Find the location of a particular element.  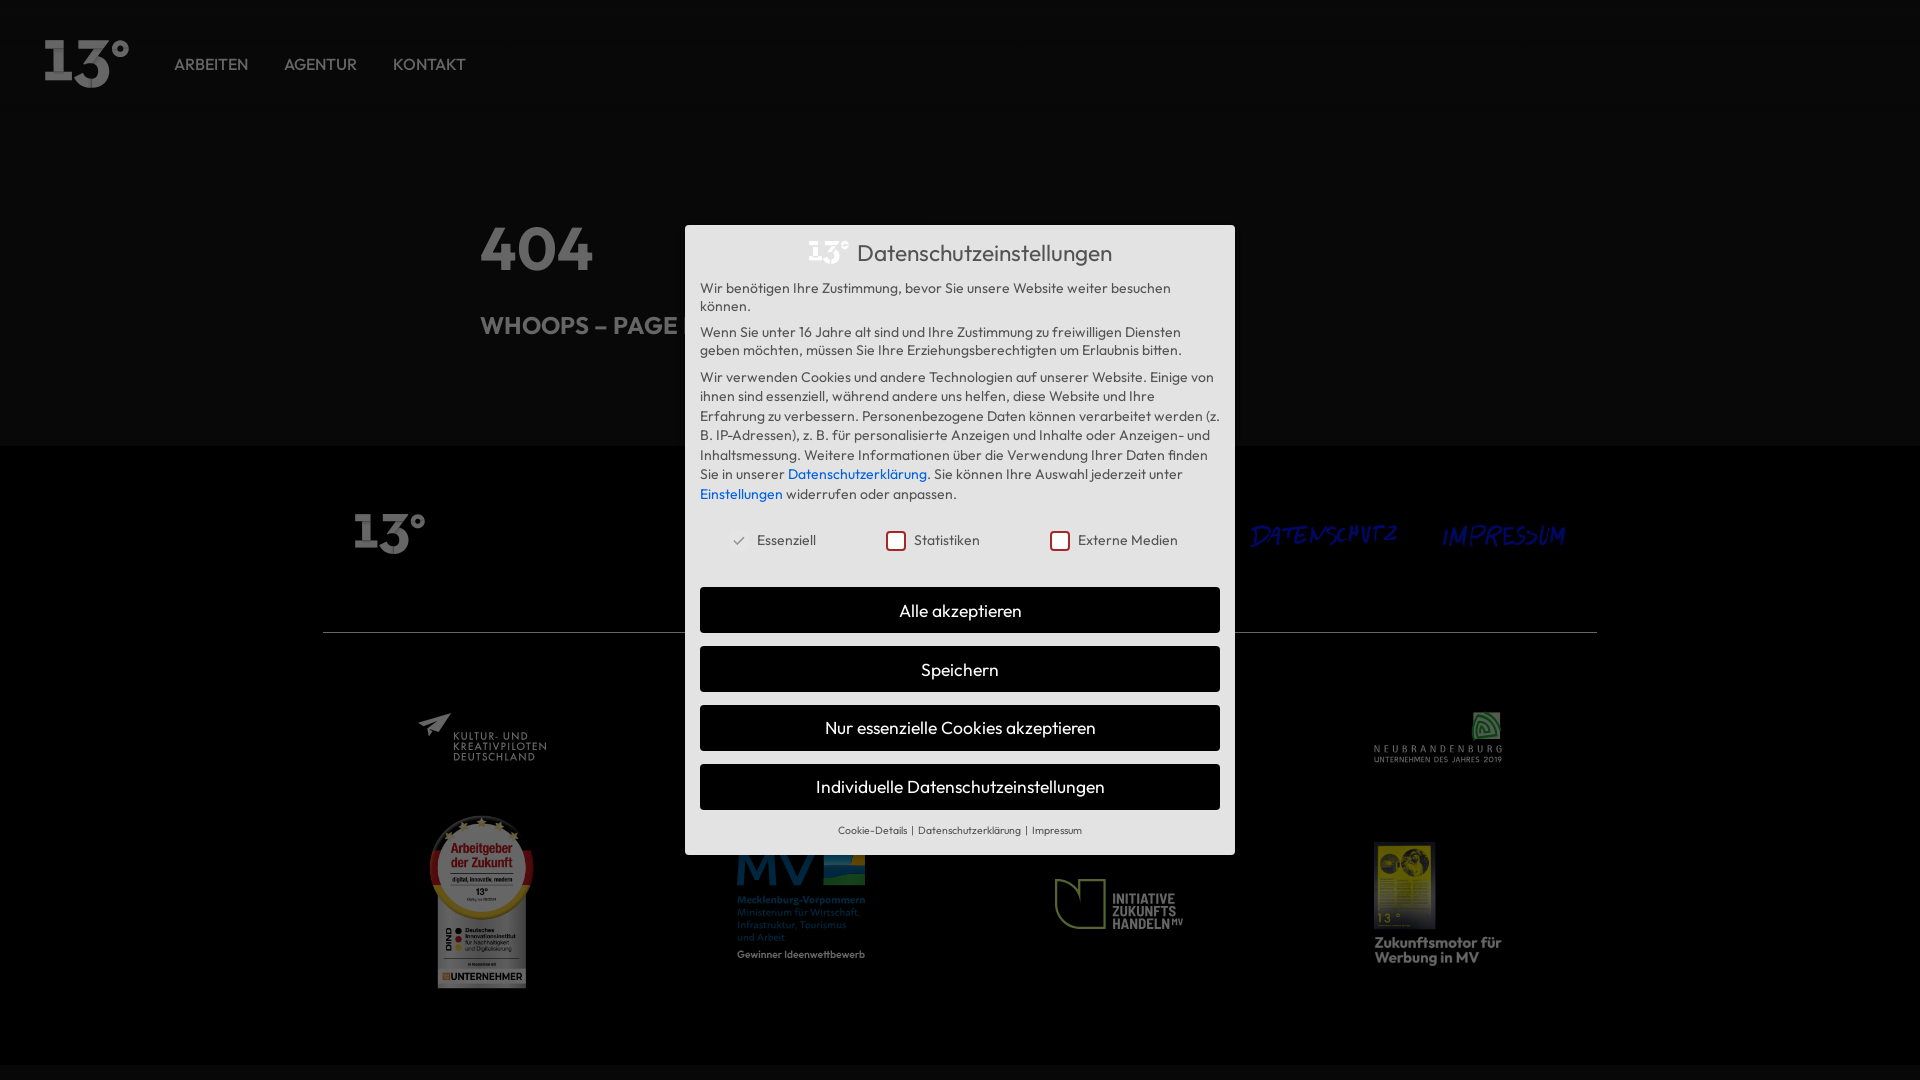

ARBEITEN is located at coordinates (211, 64).